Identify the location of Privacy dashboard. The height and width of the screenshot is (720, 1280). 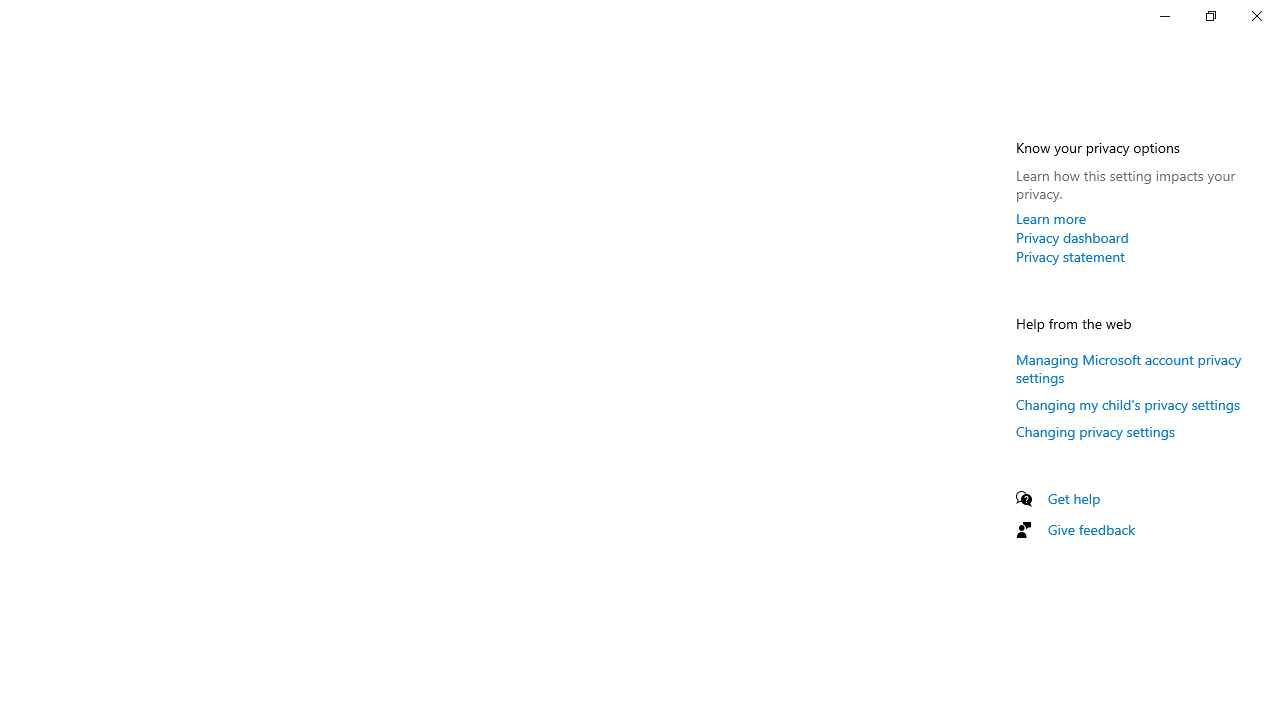
(1072, 237).